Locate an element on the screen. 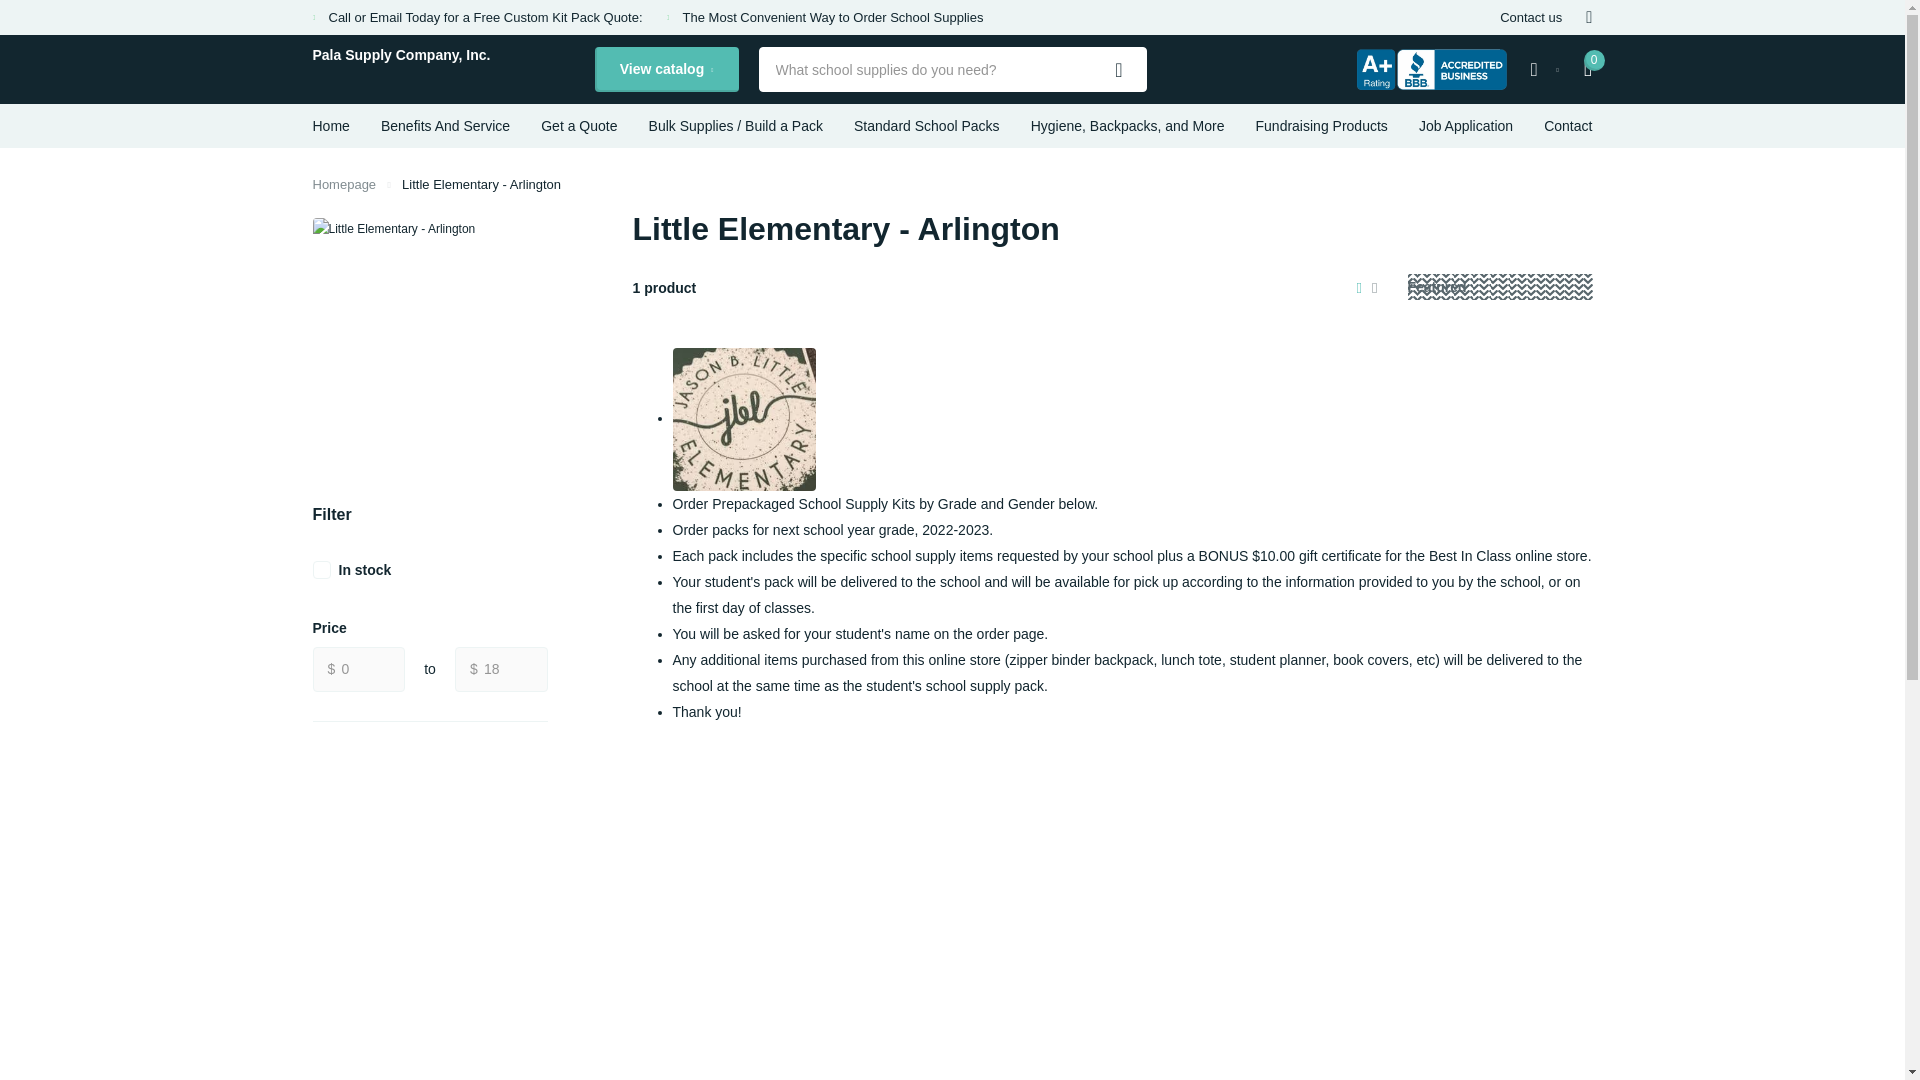 The image size is (1920, 1080). Home is located at coordinates (344, 184).